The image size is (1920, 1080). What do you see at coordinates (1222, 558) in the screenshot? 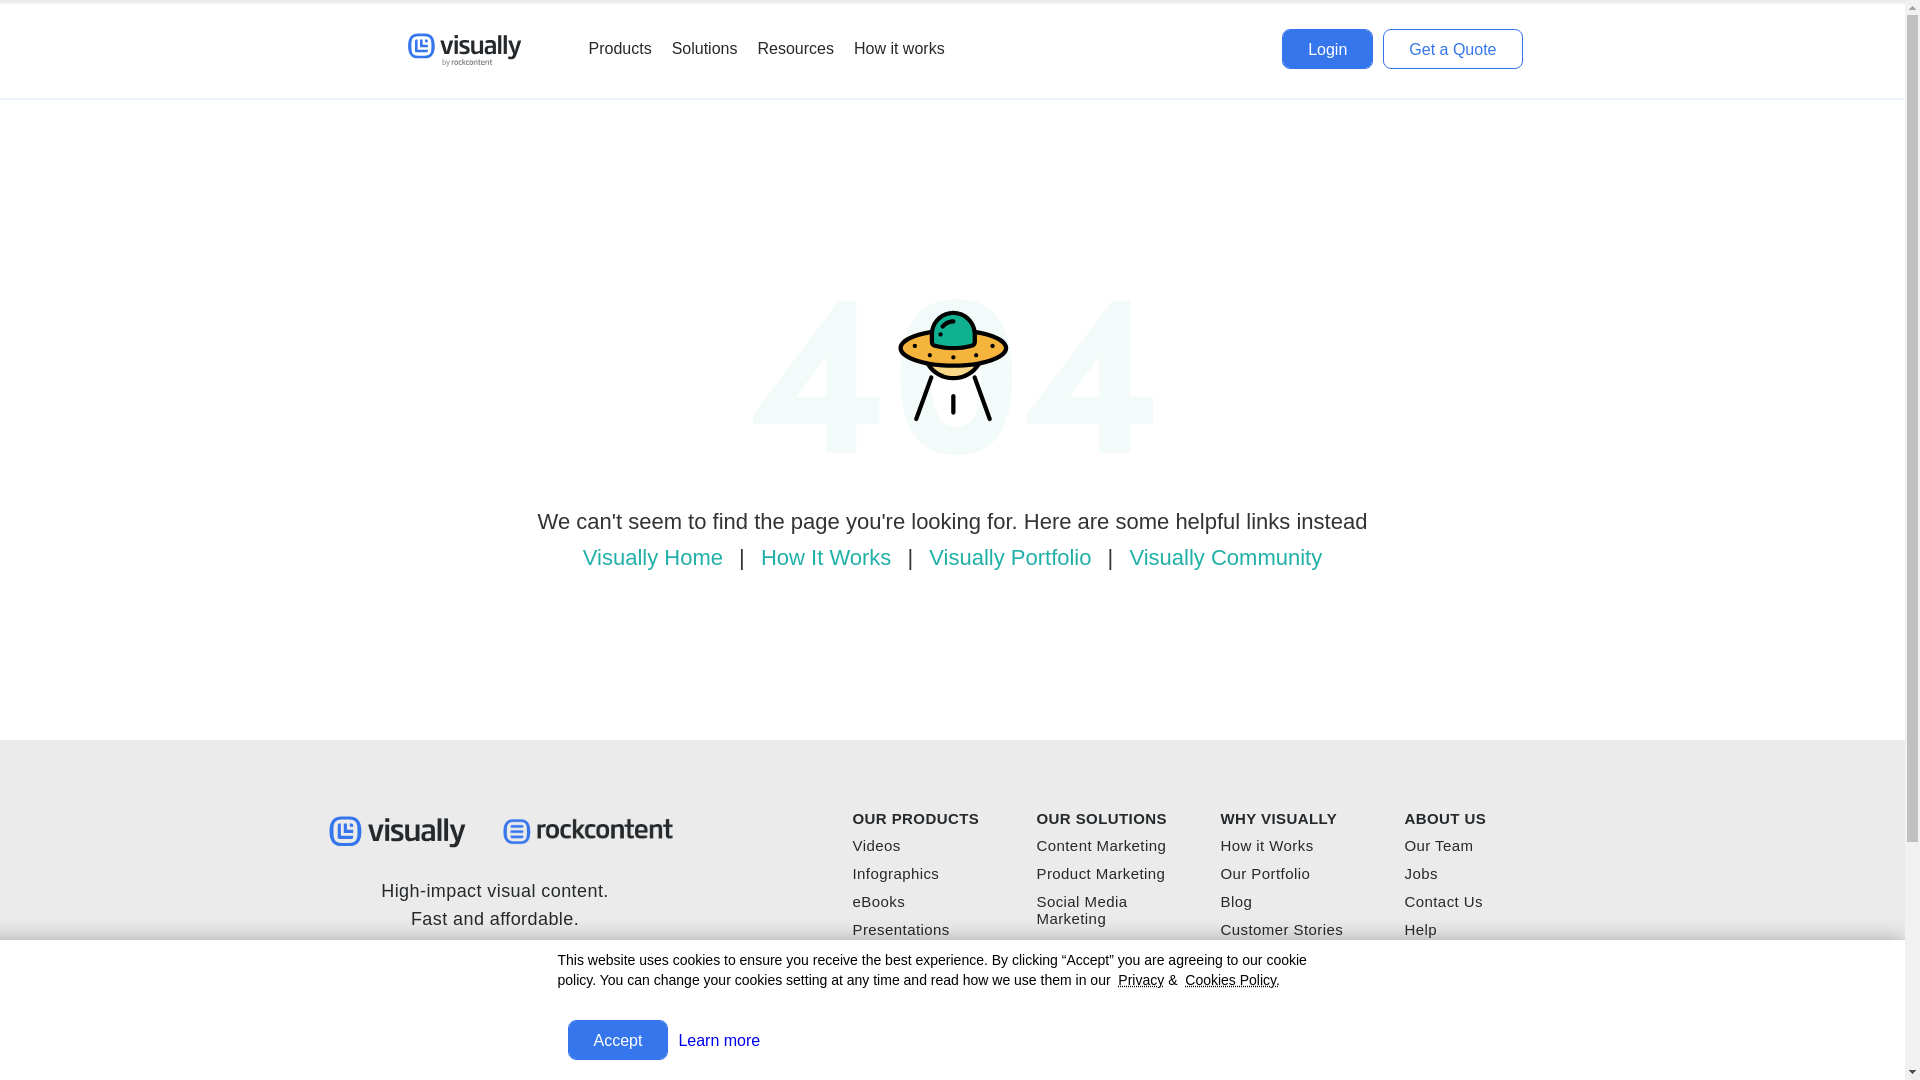
I see `Visually Community` at bounding box center [1222, 558].